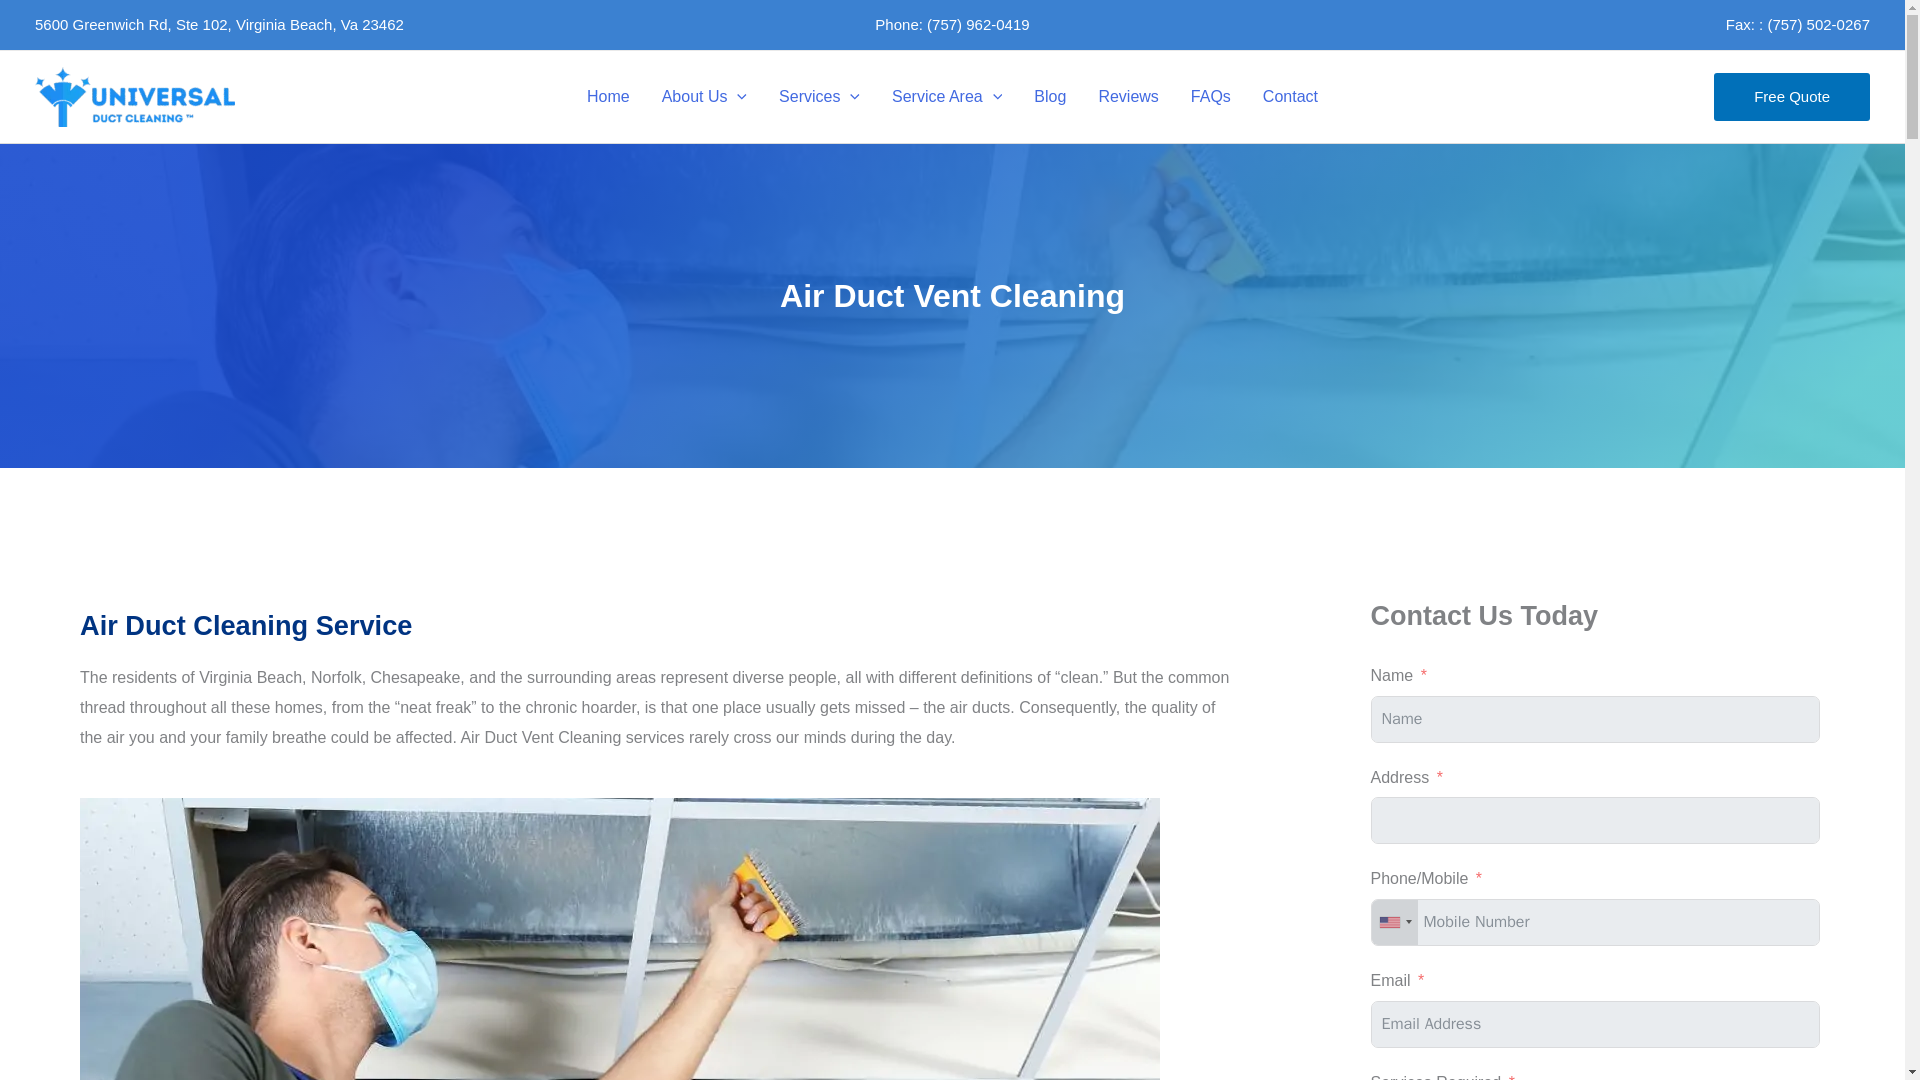 The height and width of the screenshot is (1080, 1920). I want to click on Reviews, so click(1128, 96).